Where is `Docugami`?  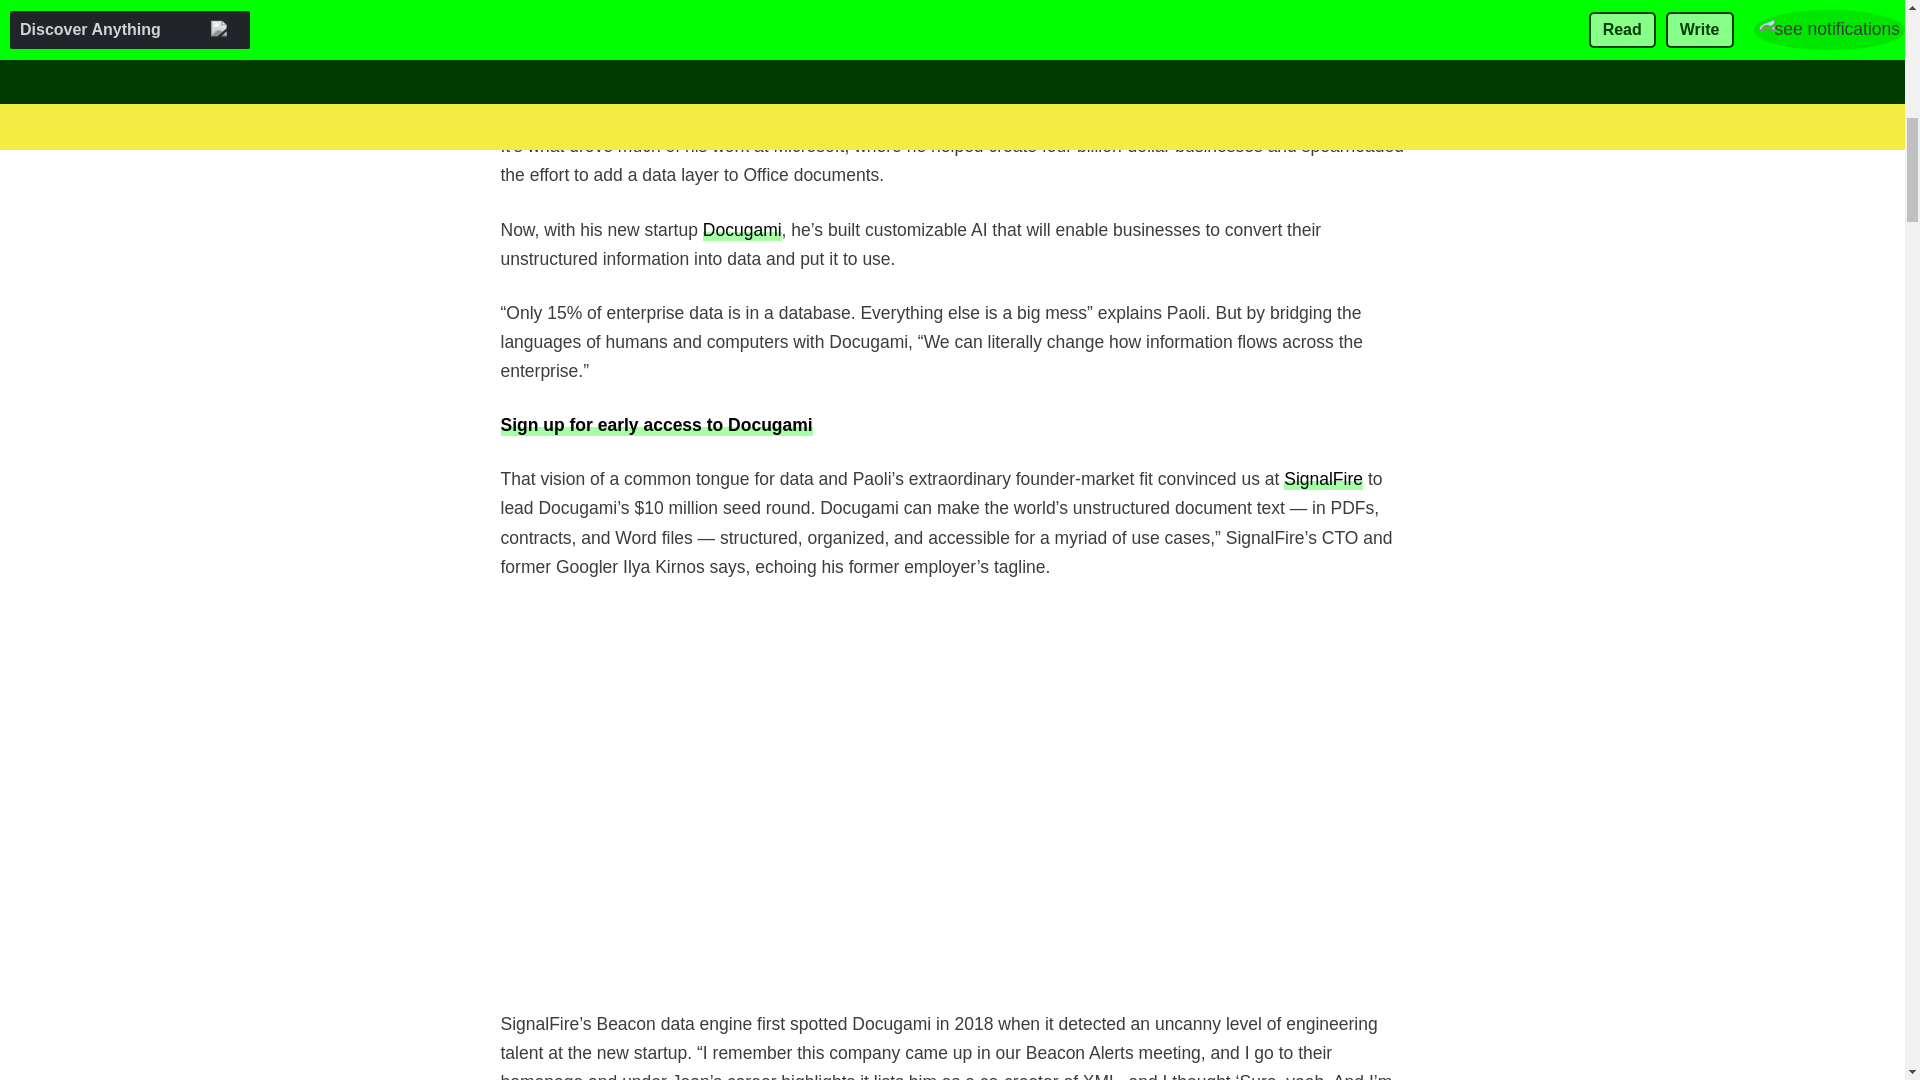
Docugami is located at coordinates (742, 229).